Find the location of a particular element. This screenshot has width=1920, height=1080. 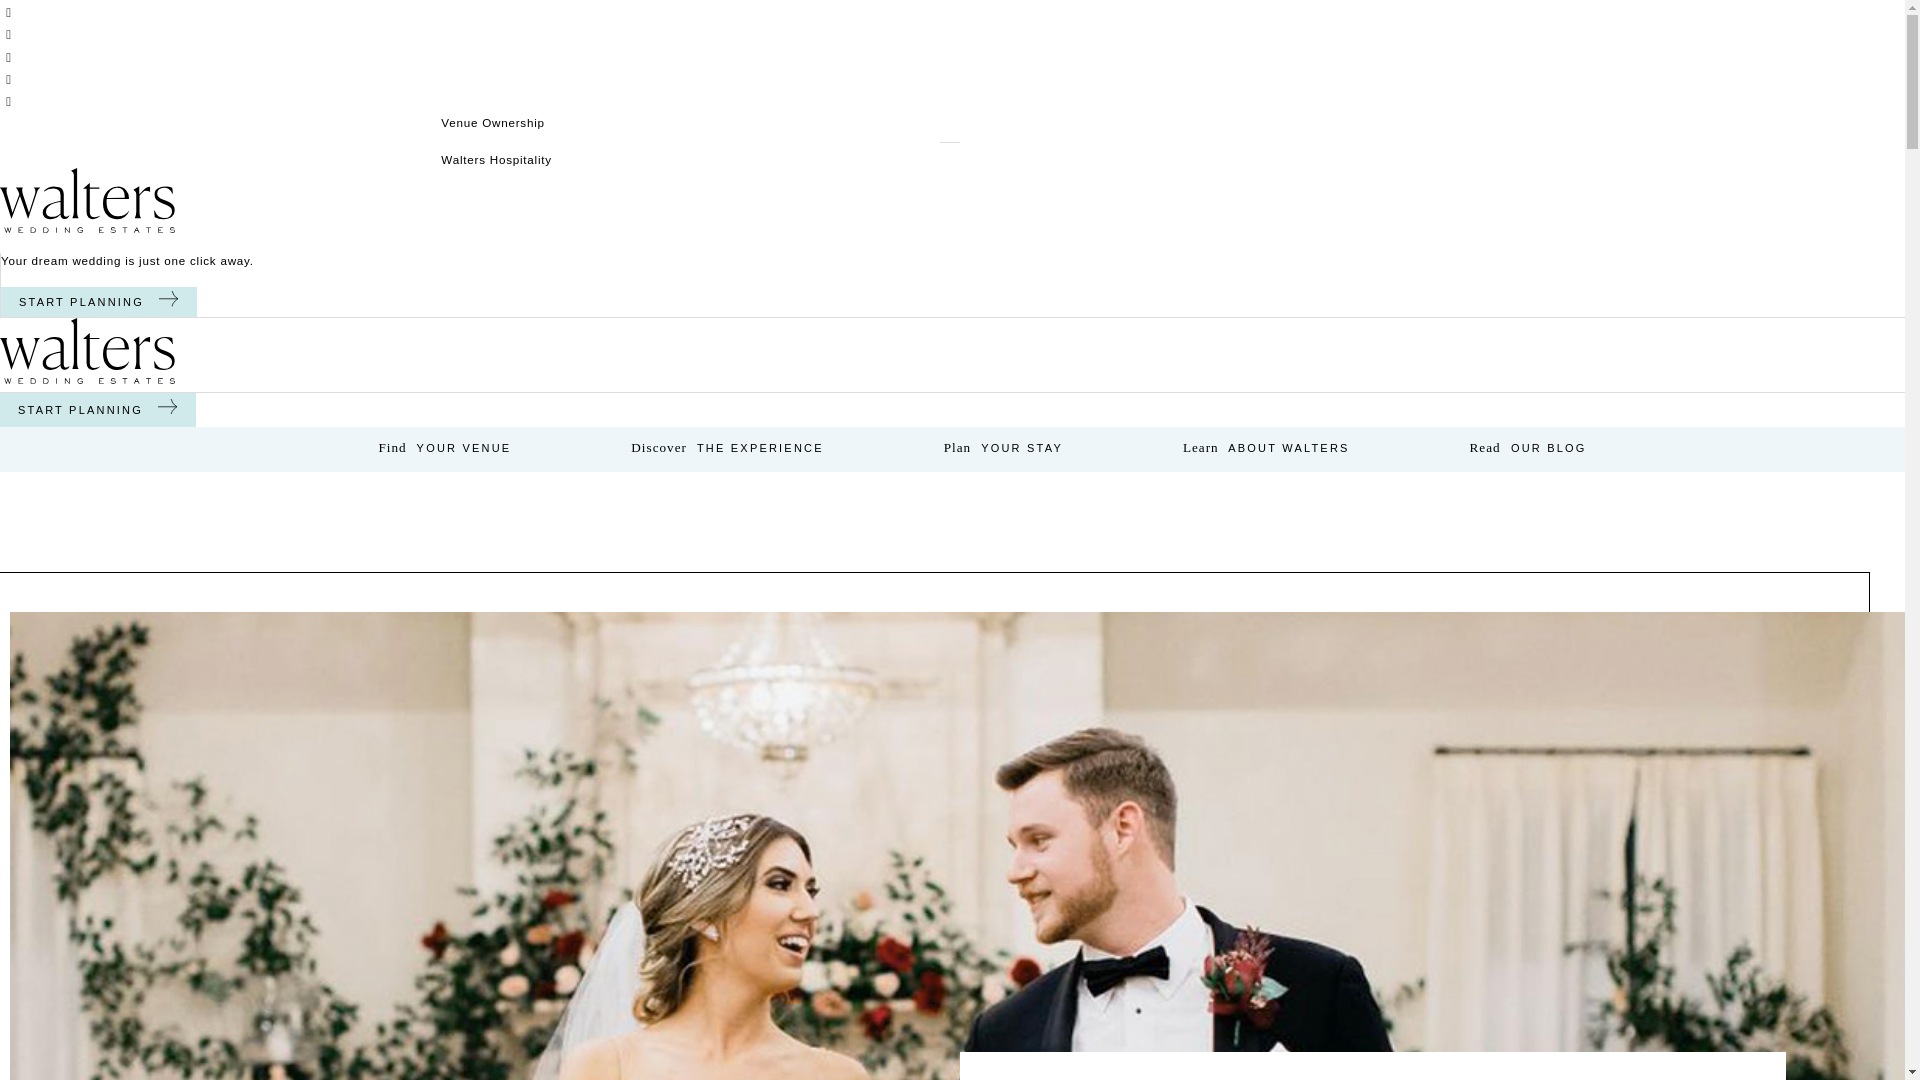

Walters Hospitality is located at coordinates (949, 160).